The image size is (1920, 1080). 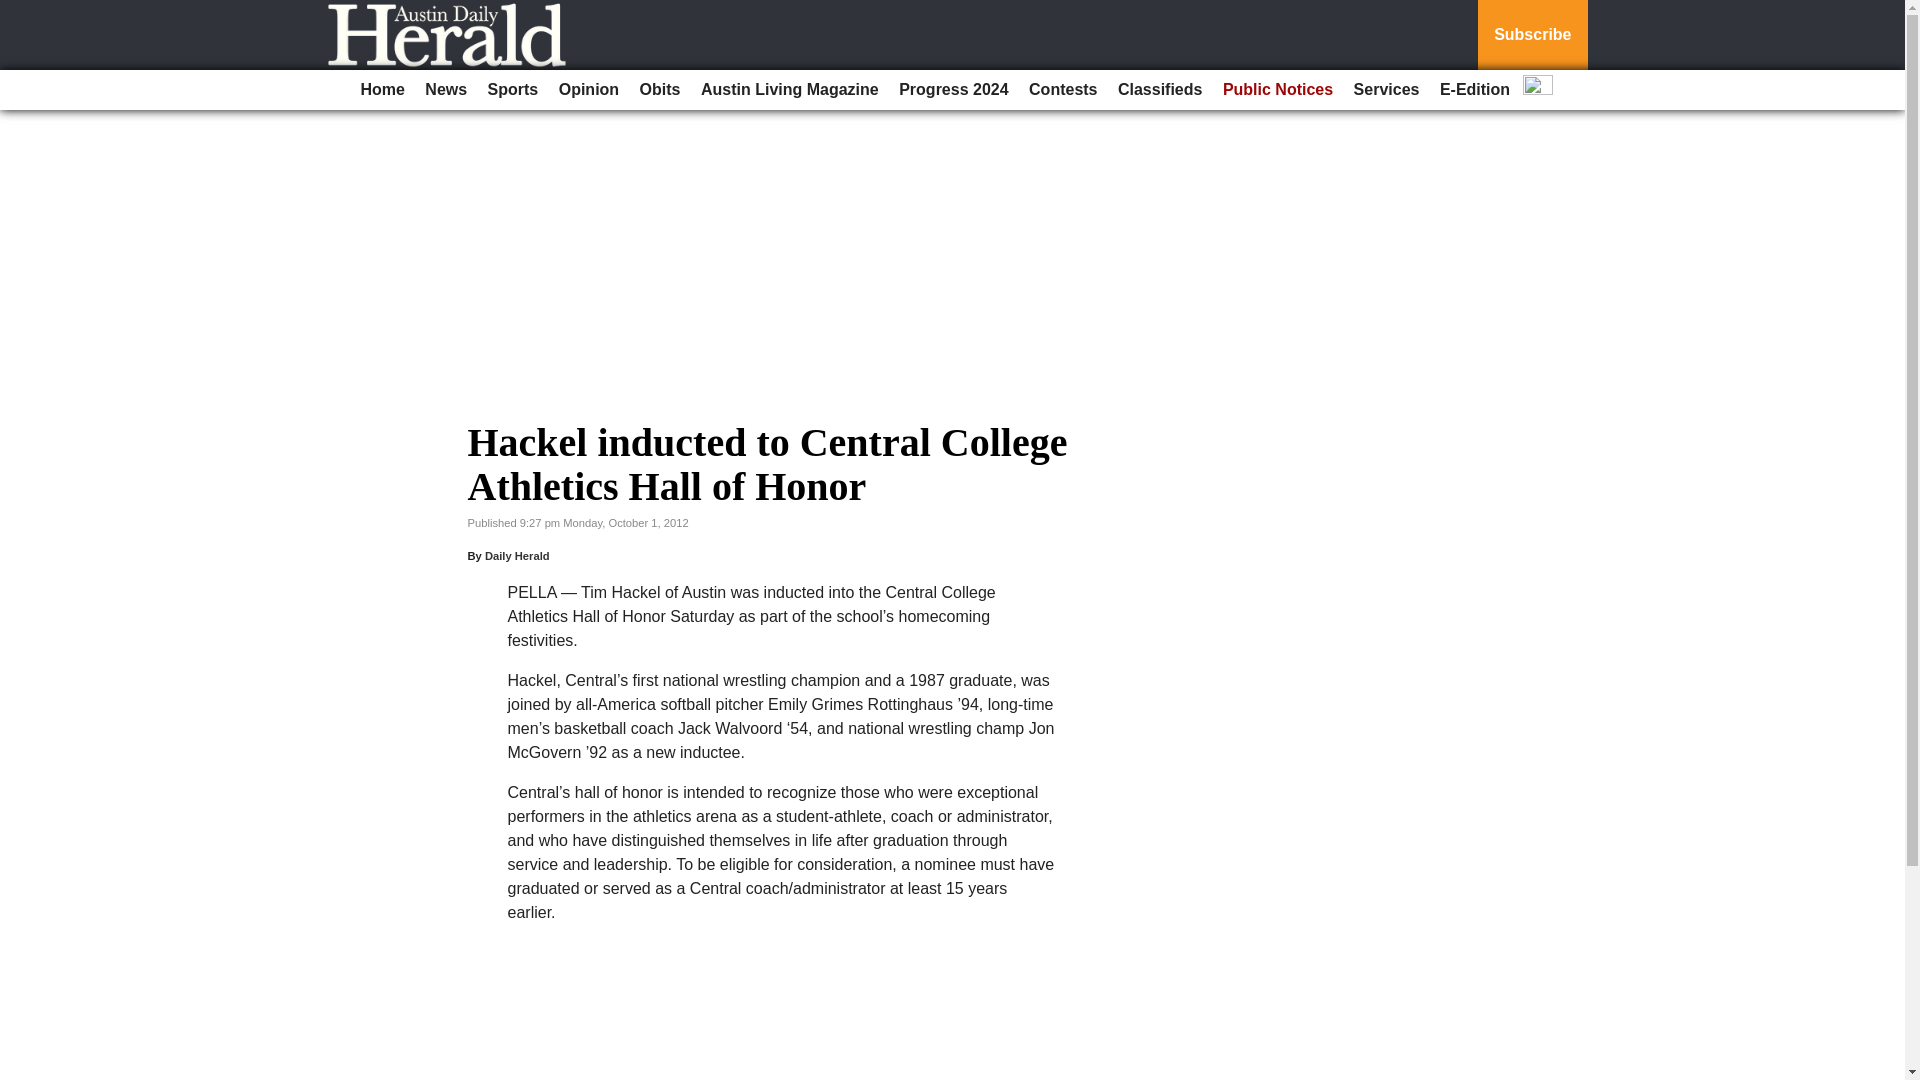 What do you see at coordinates (382, 90) in the screenshot?
I see `Home` at bounding box center [382, 90].